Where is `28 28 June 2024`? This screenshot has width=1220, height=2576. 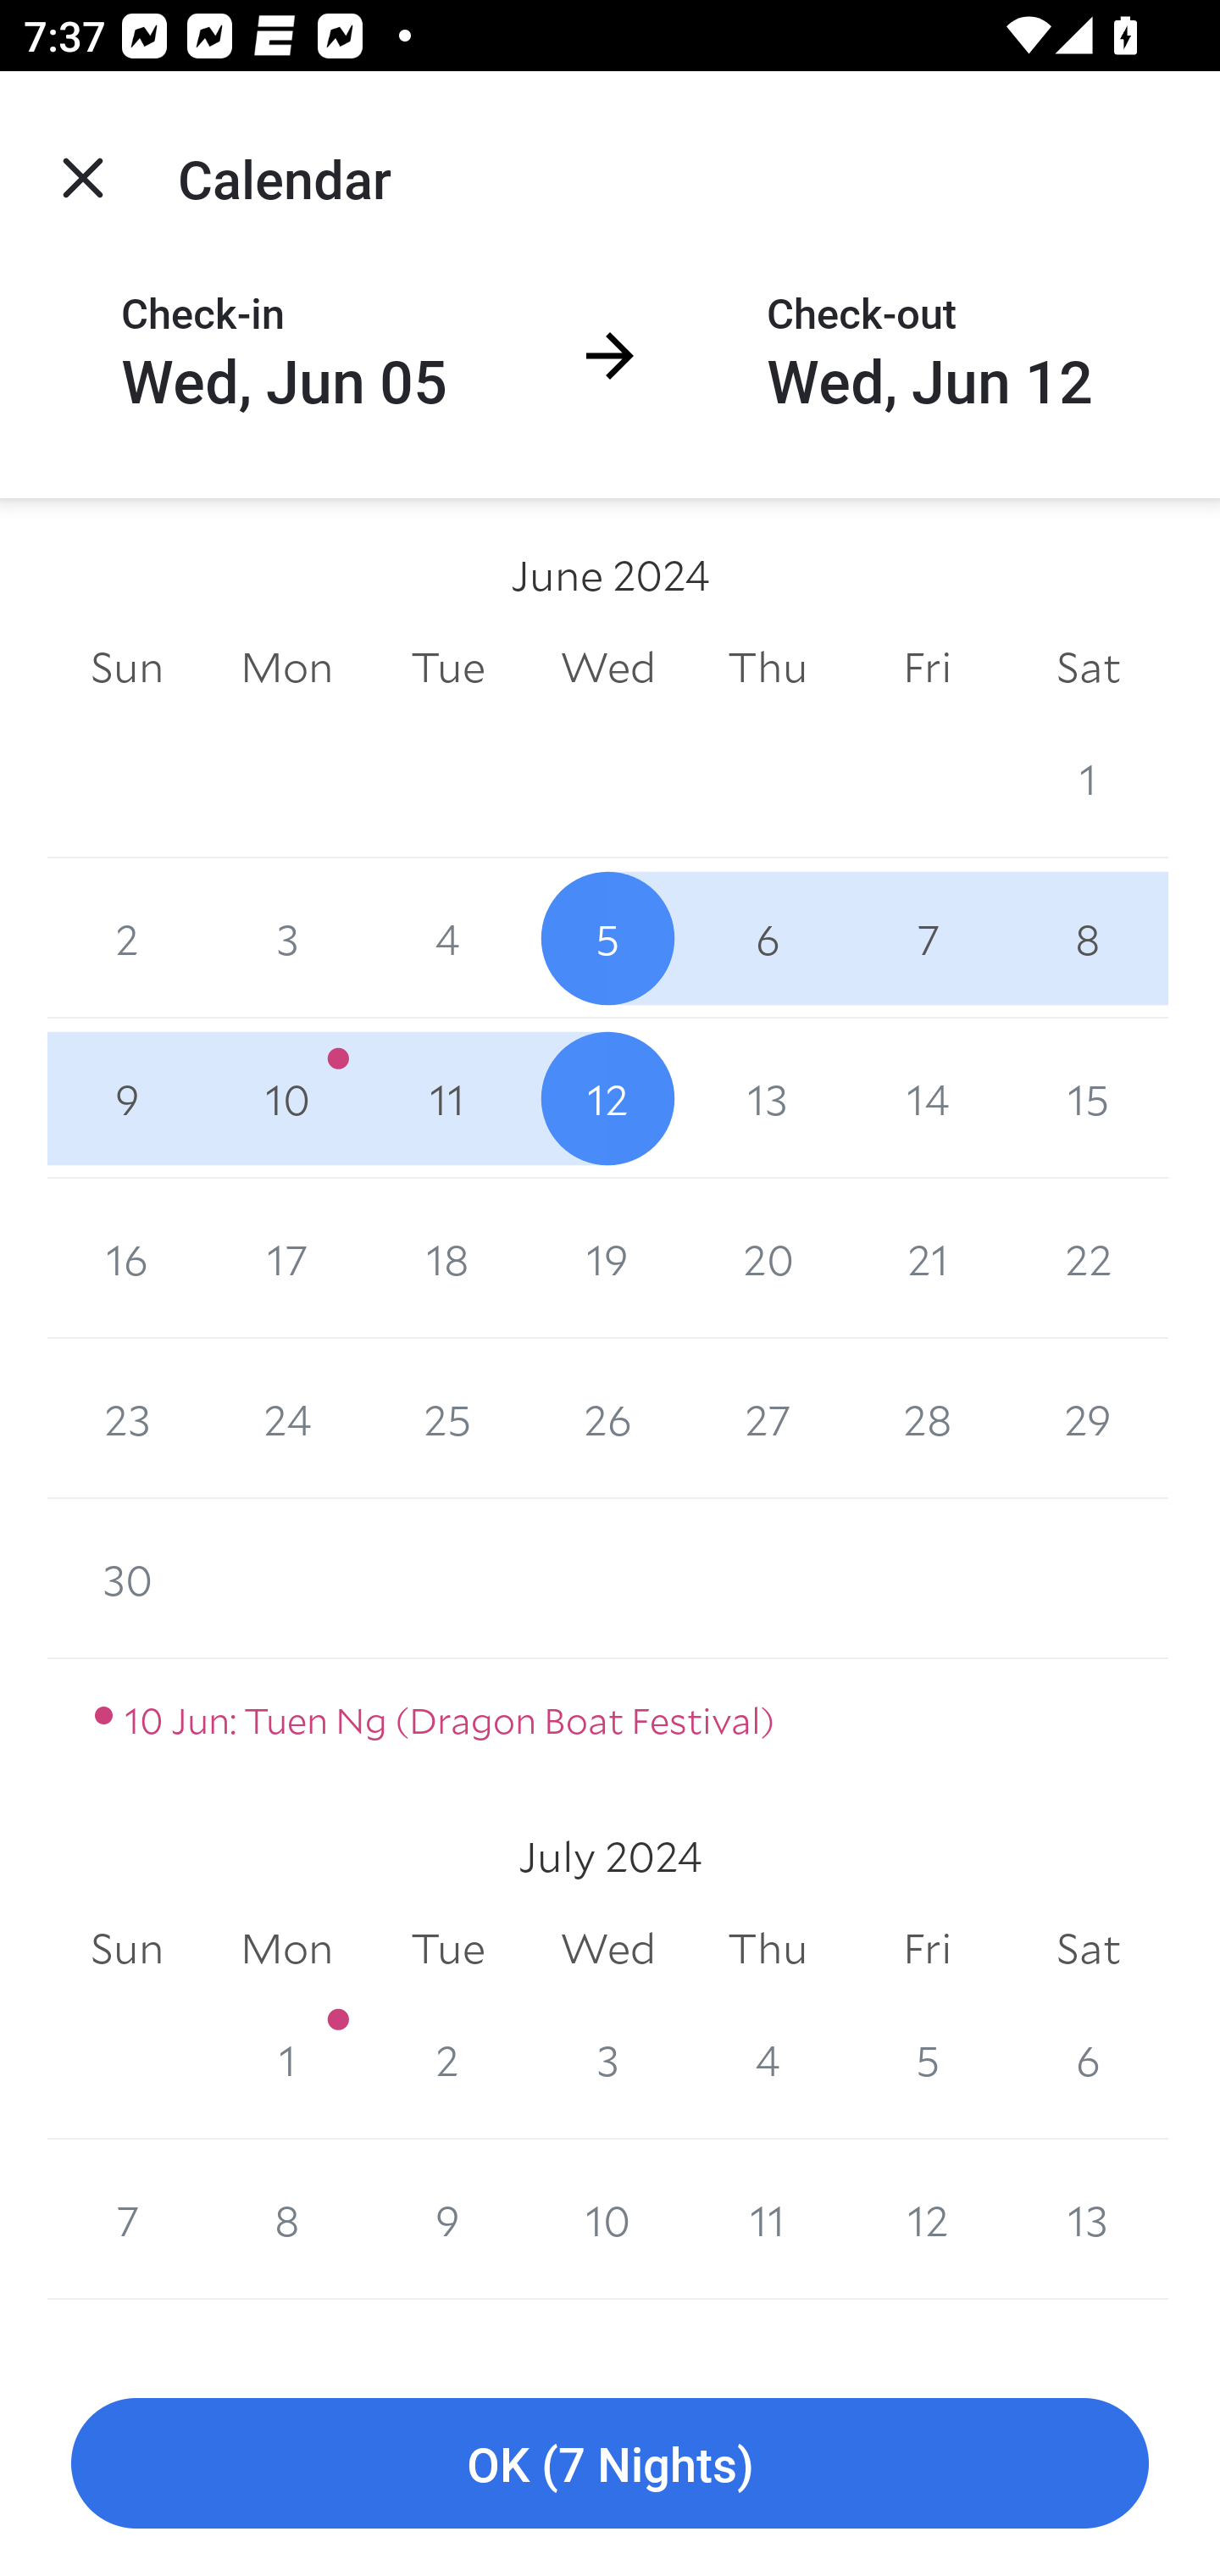
28 28 June 2024 is located at coordinates (927, 1418).